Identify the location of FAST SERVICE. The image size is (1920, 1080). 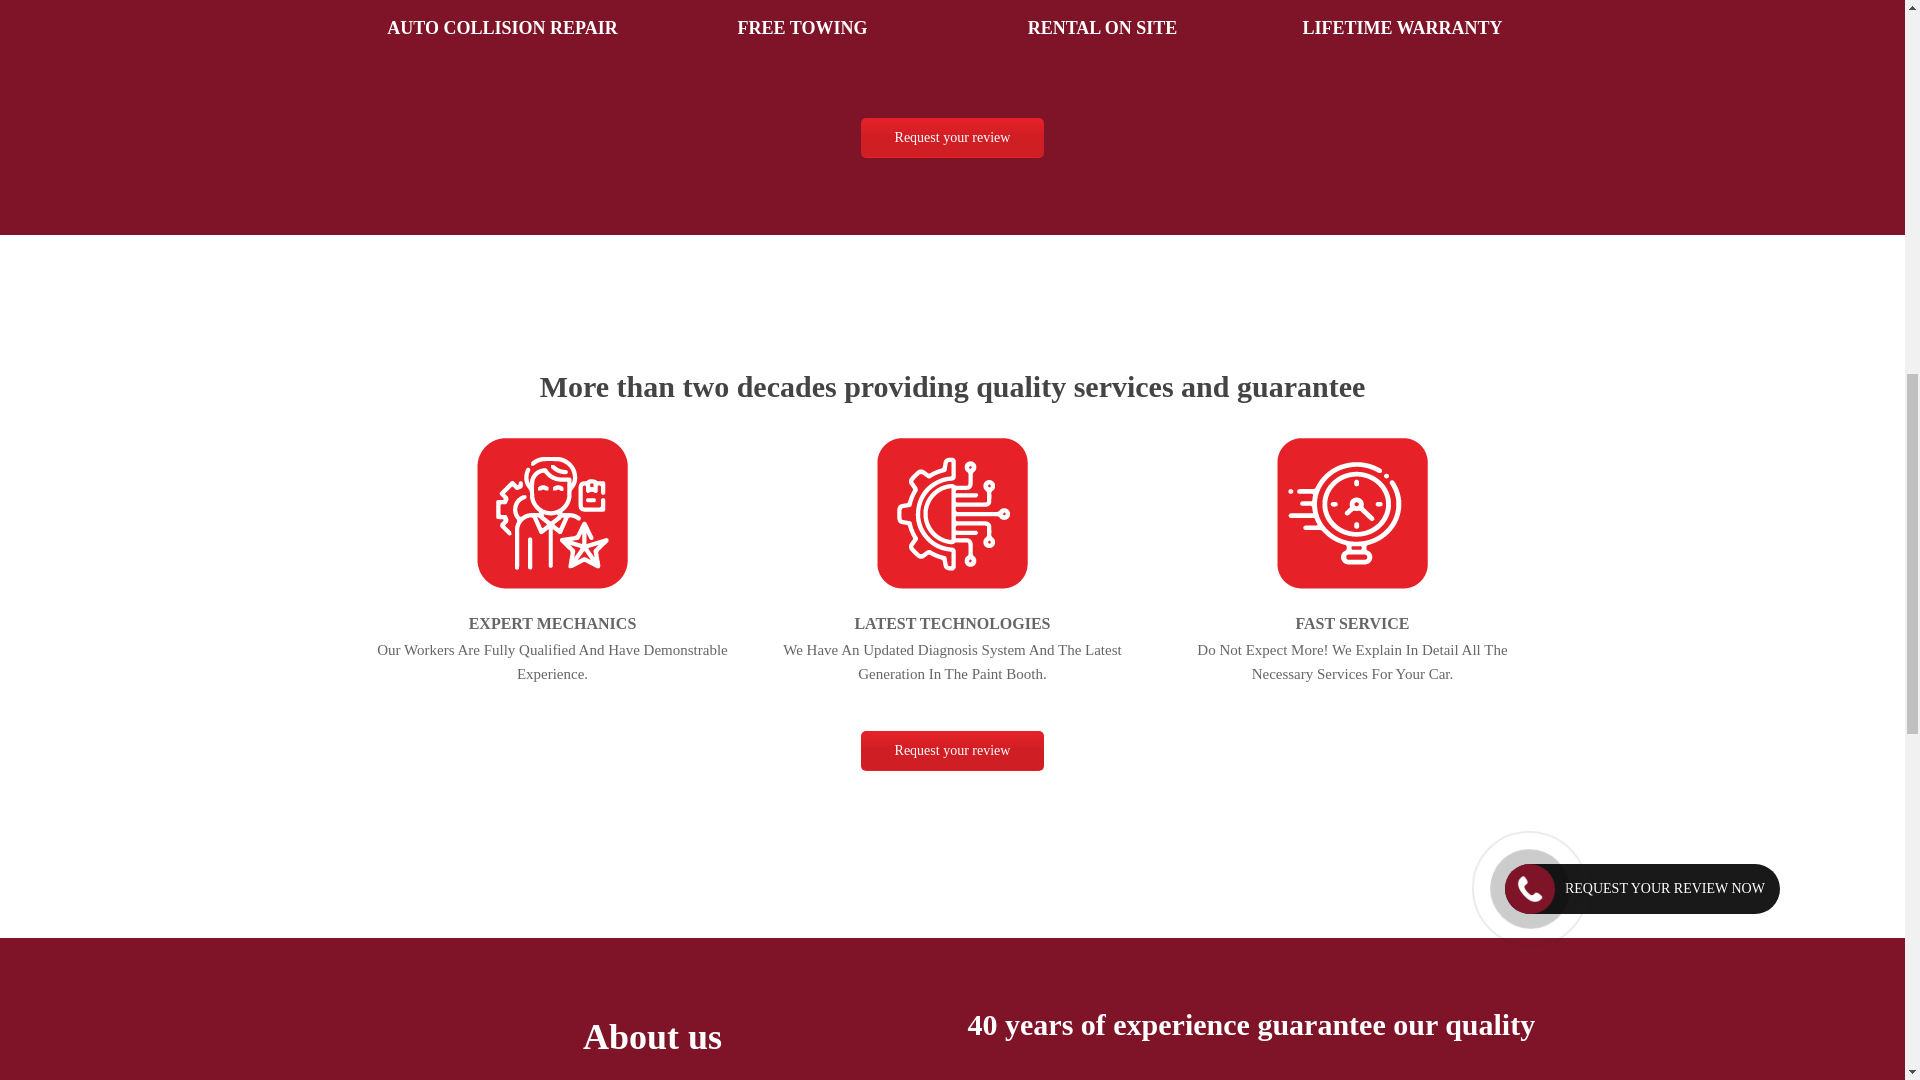
(1352, 622).